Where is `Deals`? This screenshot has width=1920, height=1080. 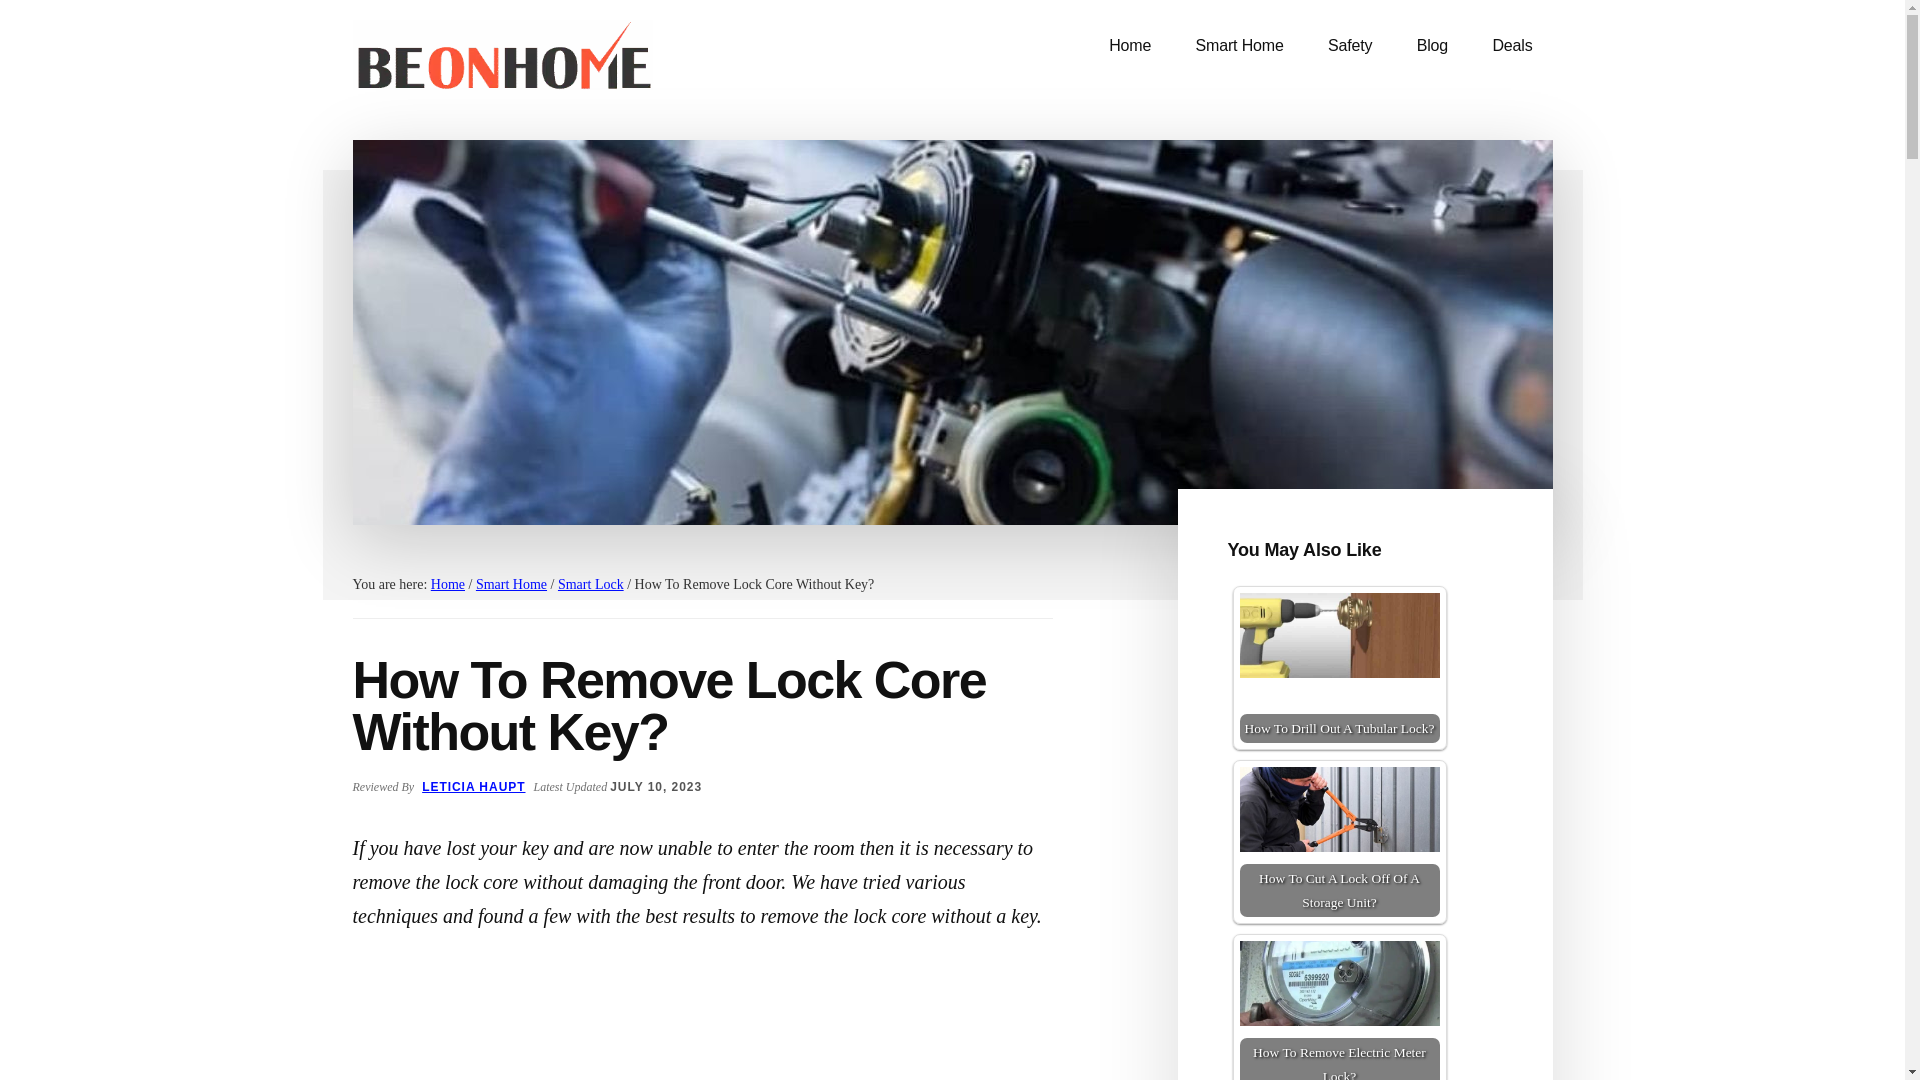
Deals is located at coordinates (1512, 46).